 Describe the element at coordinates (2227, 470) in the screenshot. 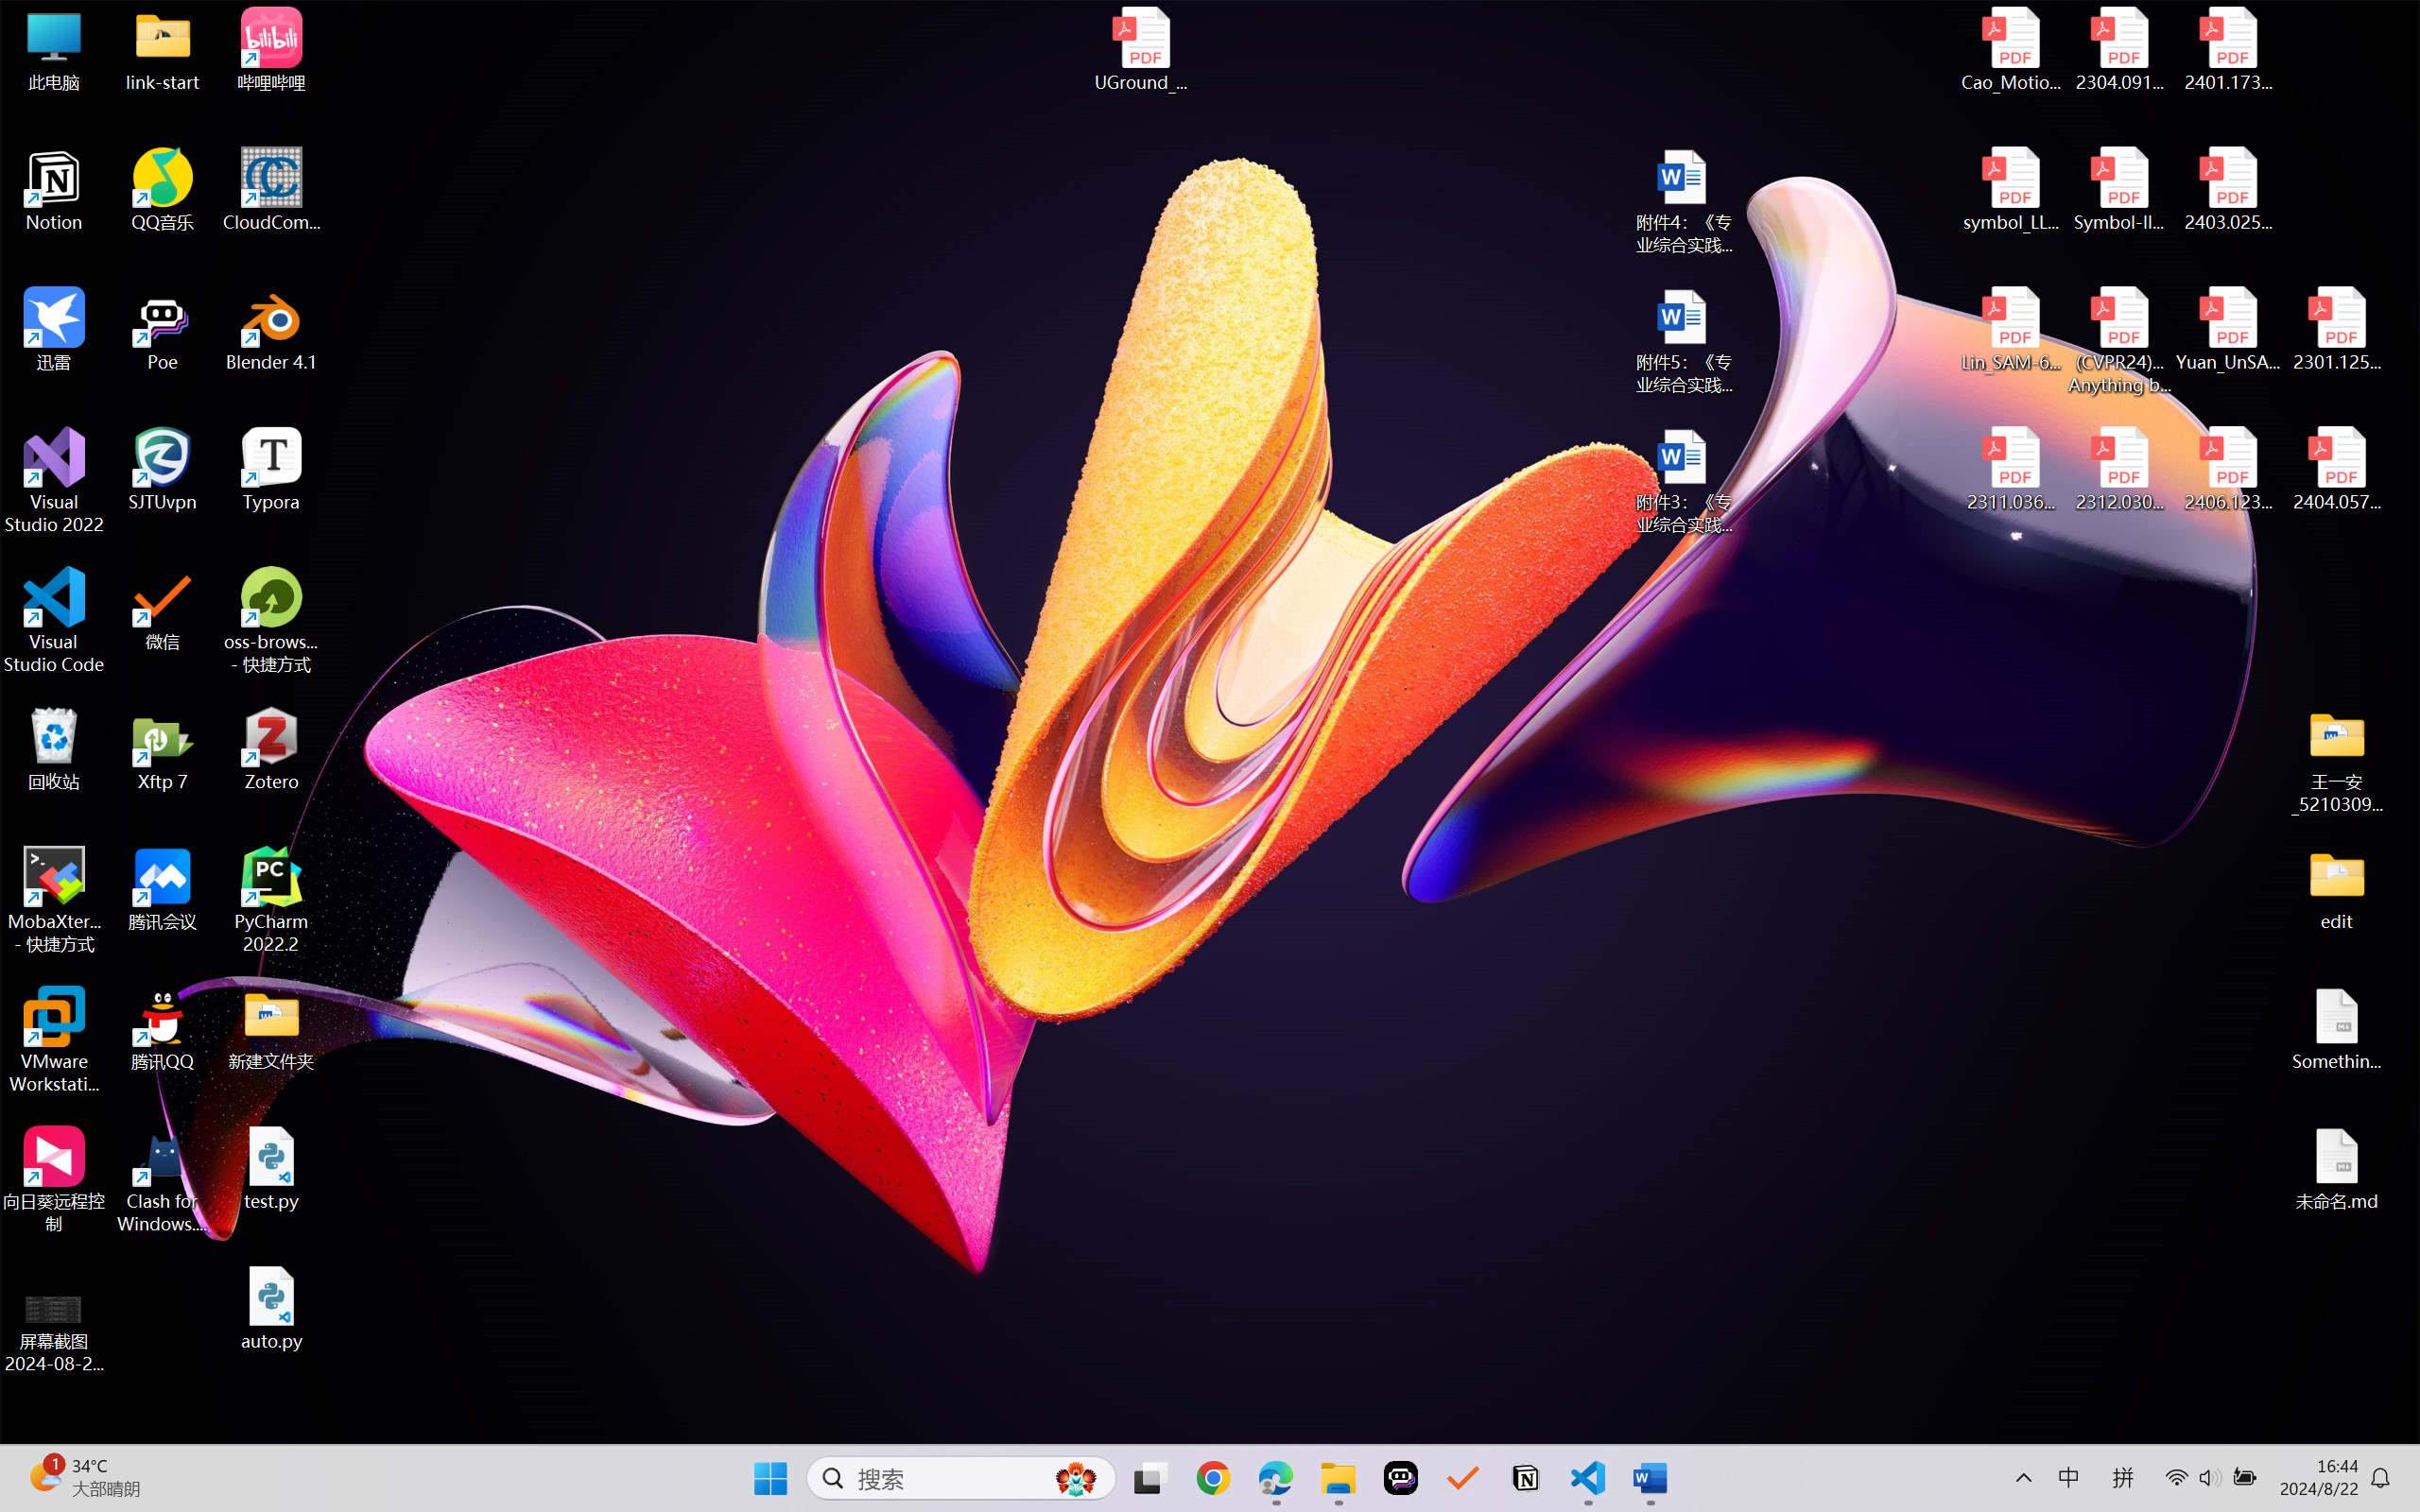

I see `2406.12373v2.pdf` at that location.